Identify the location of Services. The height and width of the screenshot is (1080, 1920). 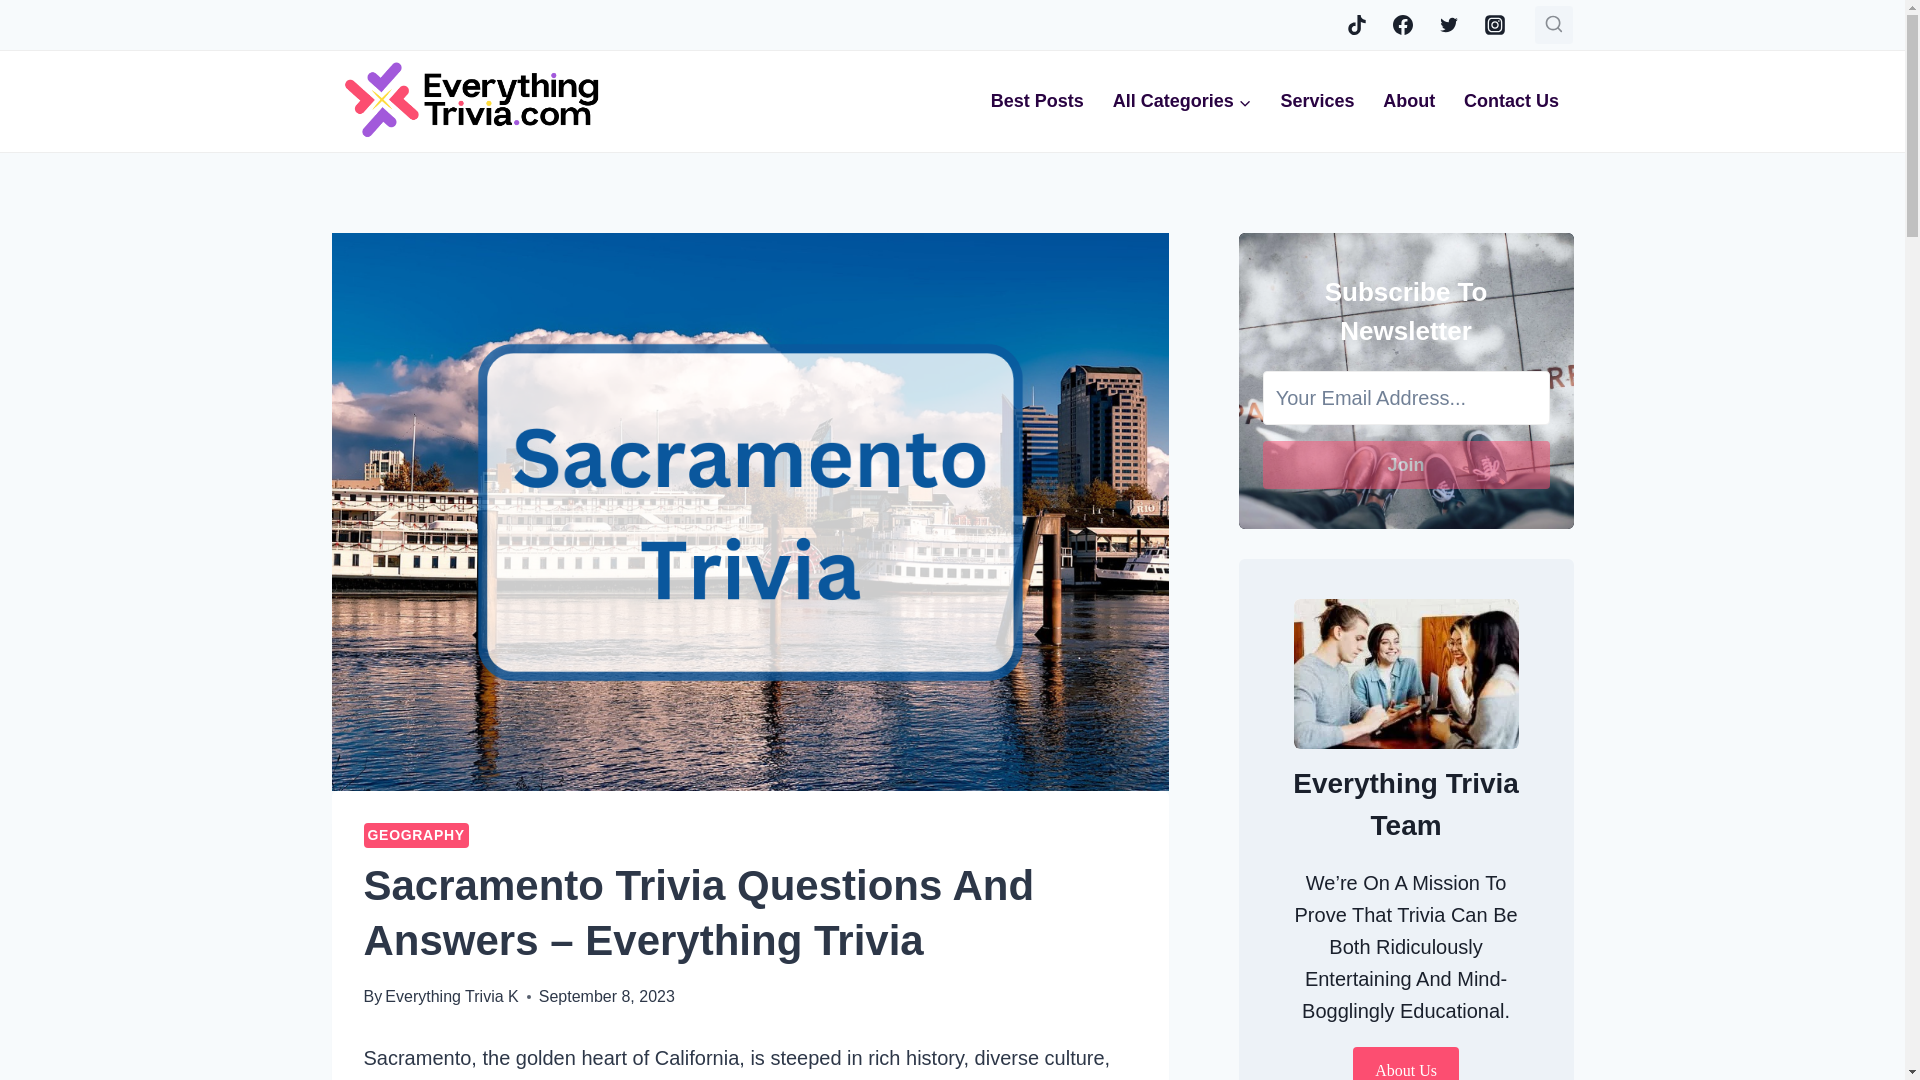
(1316, 102).